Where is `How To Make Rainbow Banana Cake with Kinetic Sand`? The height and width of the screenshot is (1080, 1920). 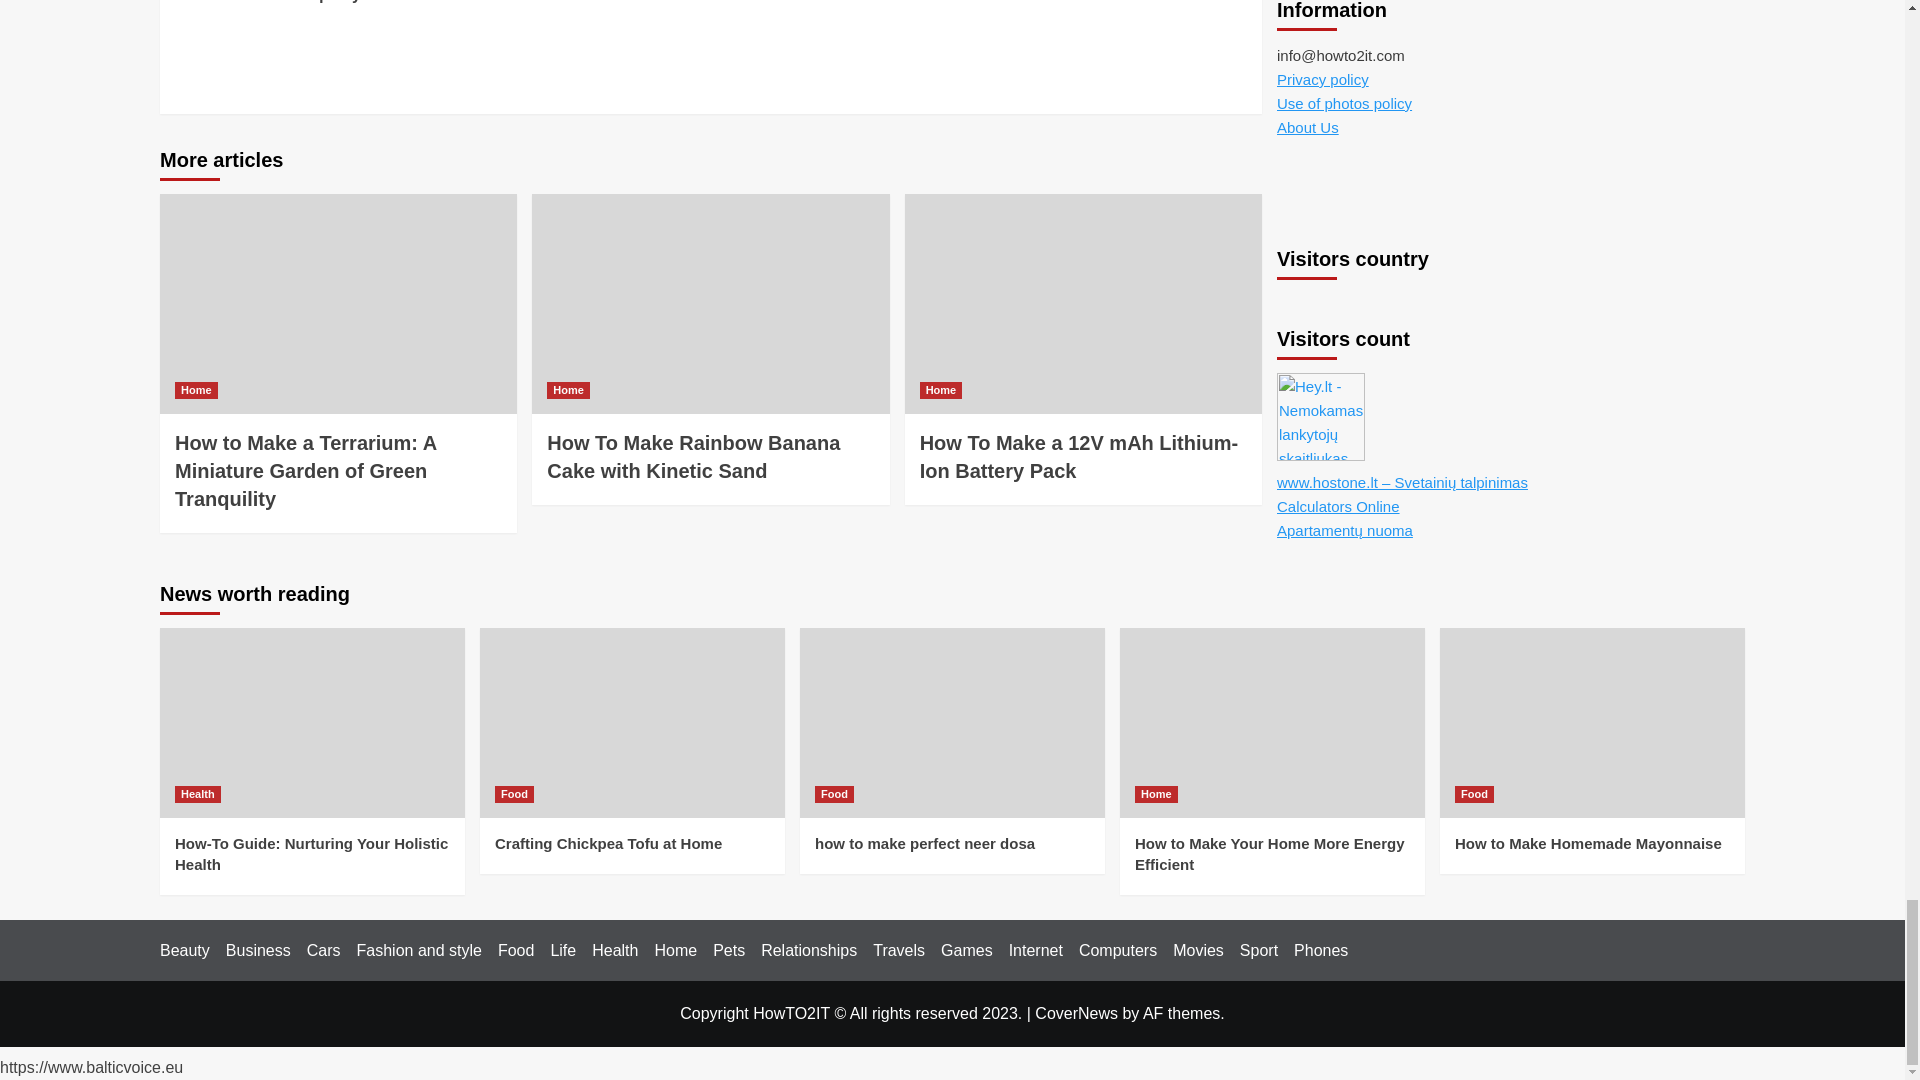
How To Make Rainbow Banana Cake with Kinetic Sand is located at coordinates (694, 456).